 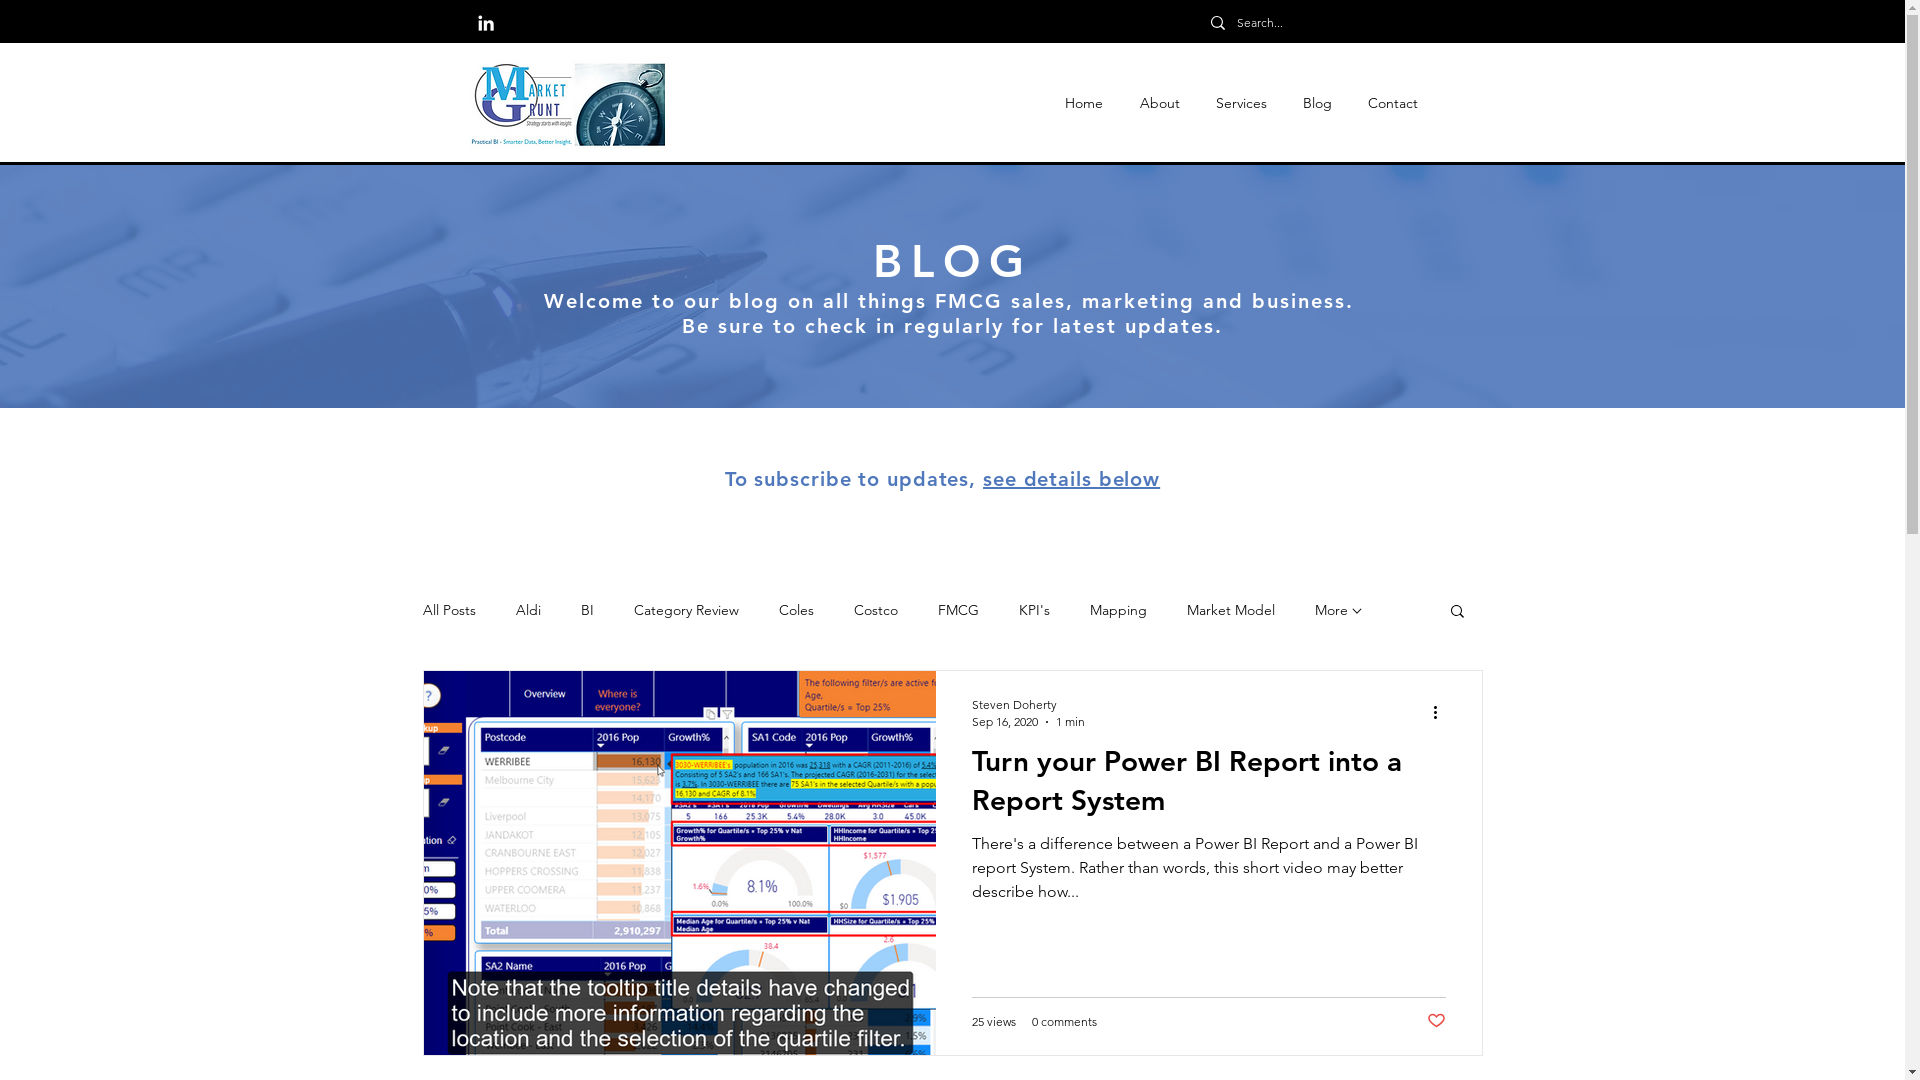 What do you see at coordinates (1393, 104) in the screenshot?
I see `Contact` at bounding box center [1393, 104].